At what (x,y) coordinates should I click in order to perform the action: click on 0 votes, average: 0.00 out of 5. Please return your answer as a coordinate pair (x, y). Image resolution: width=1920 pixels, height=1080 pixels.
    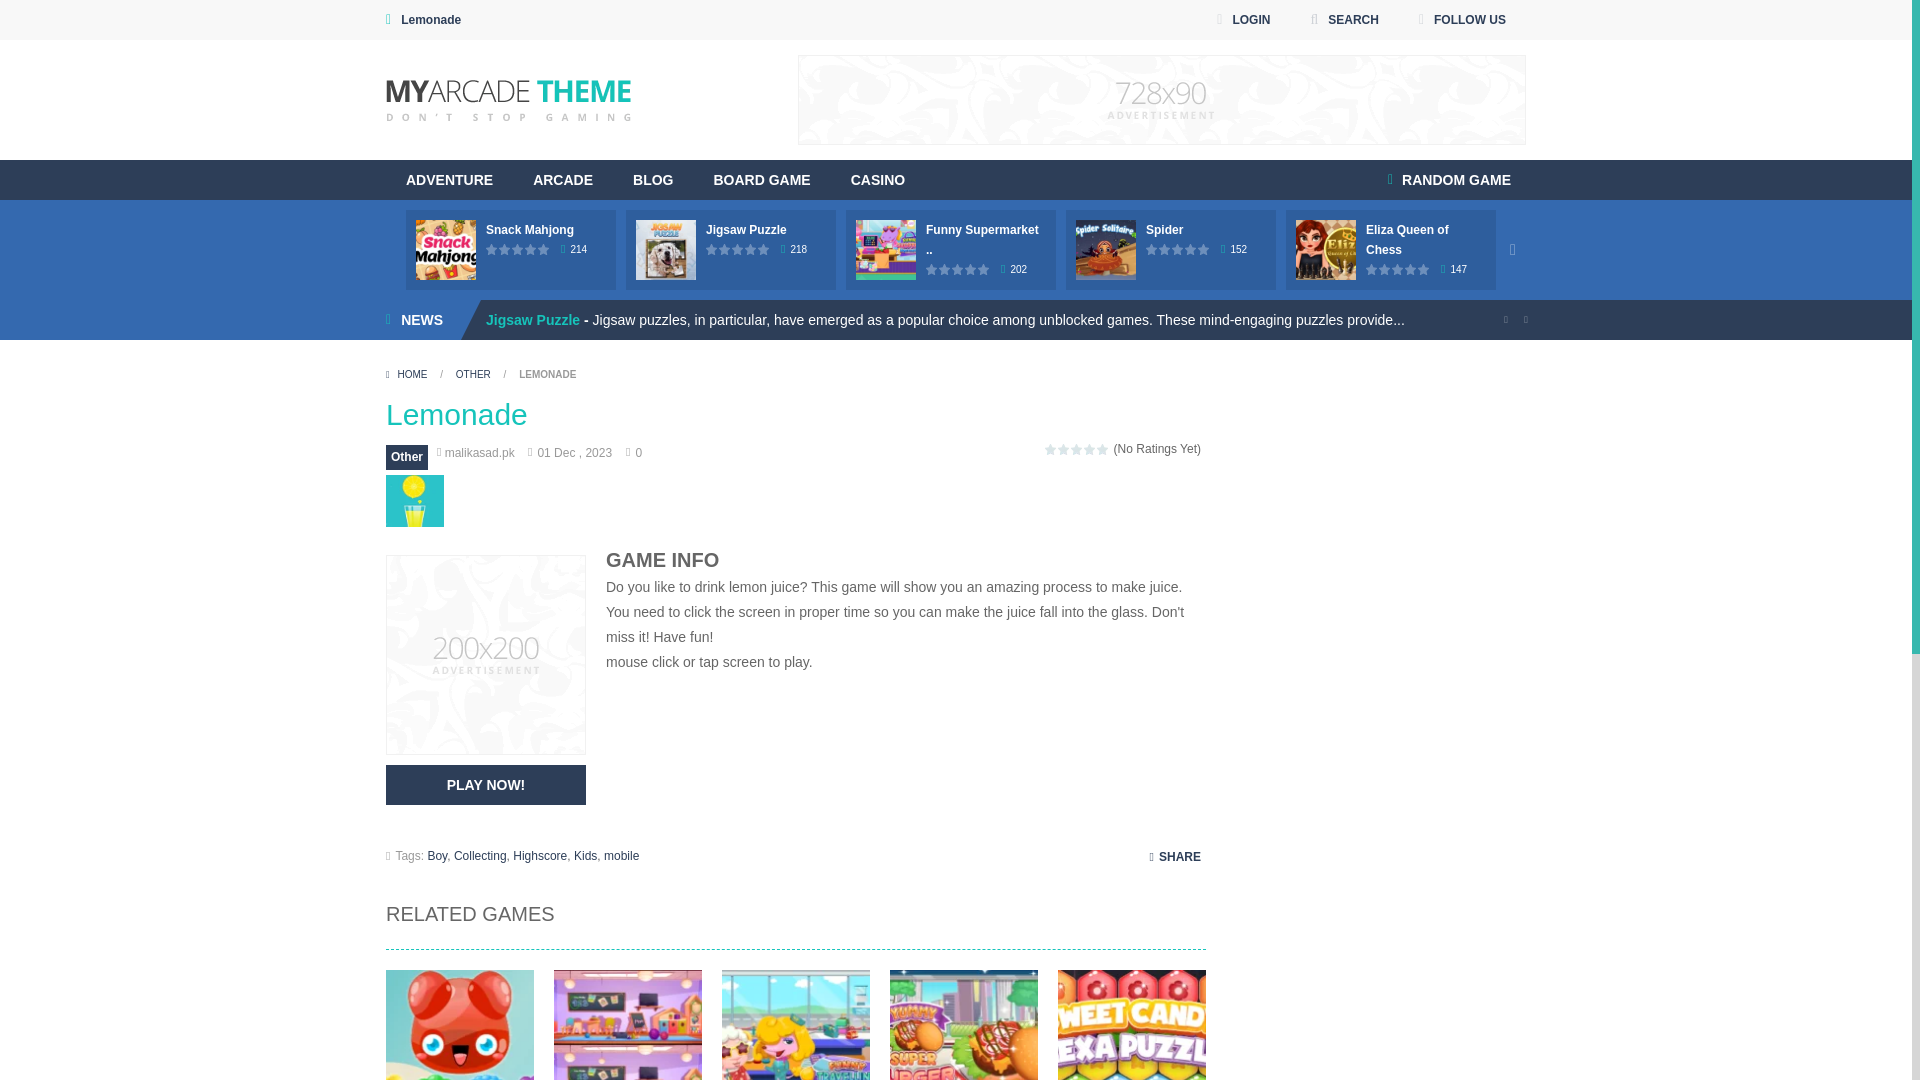
    Looking at the image, I should click on (712, 249).